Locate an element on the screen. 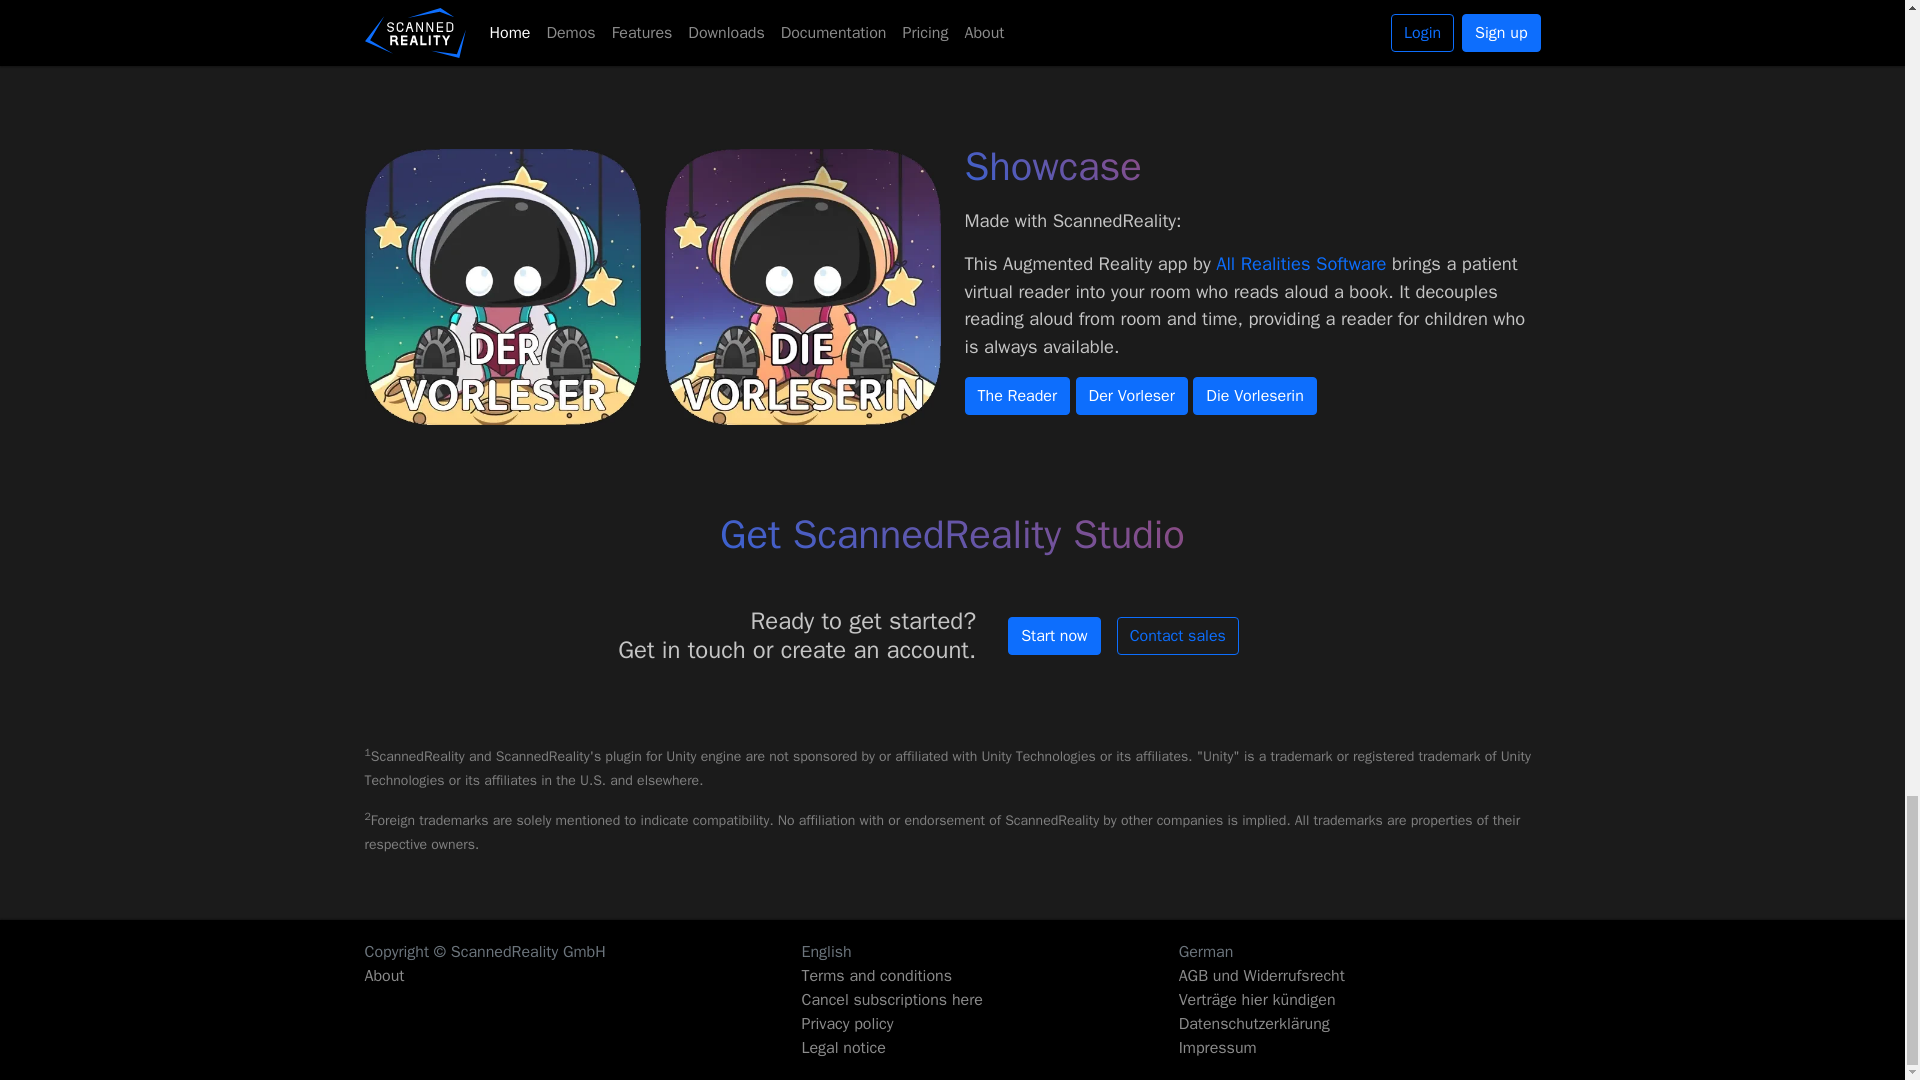 The height and width of the screenshot is (1080, 1920). AGB und Widerrufsrecht is located at coordinates (1360, 976).